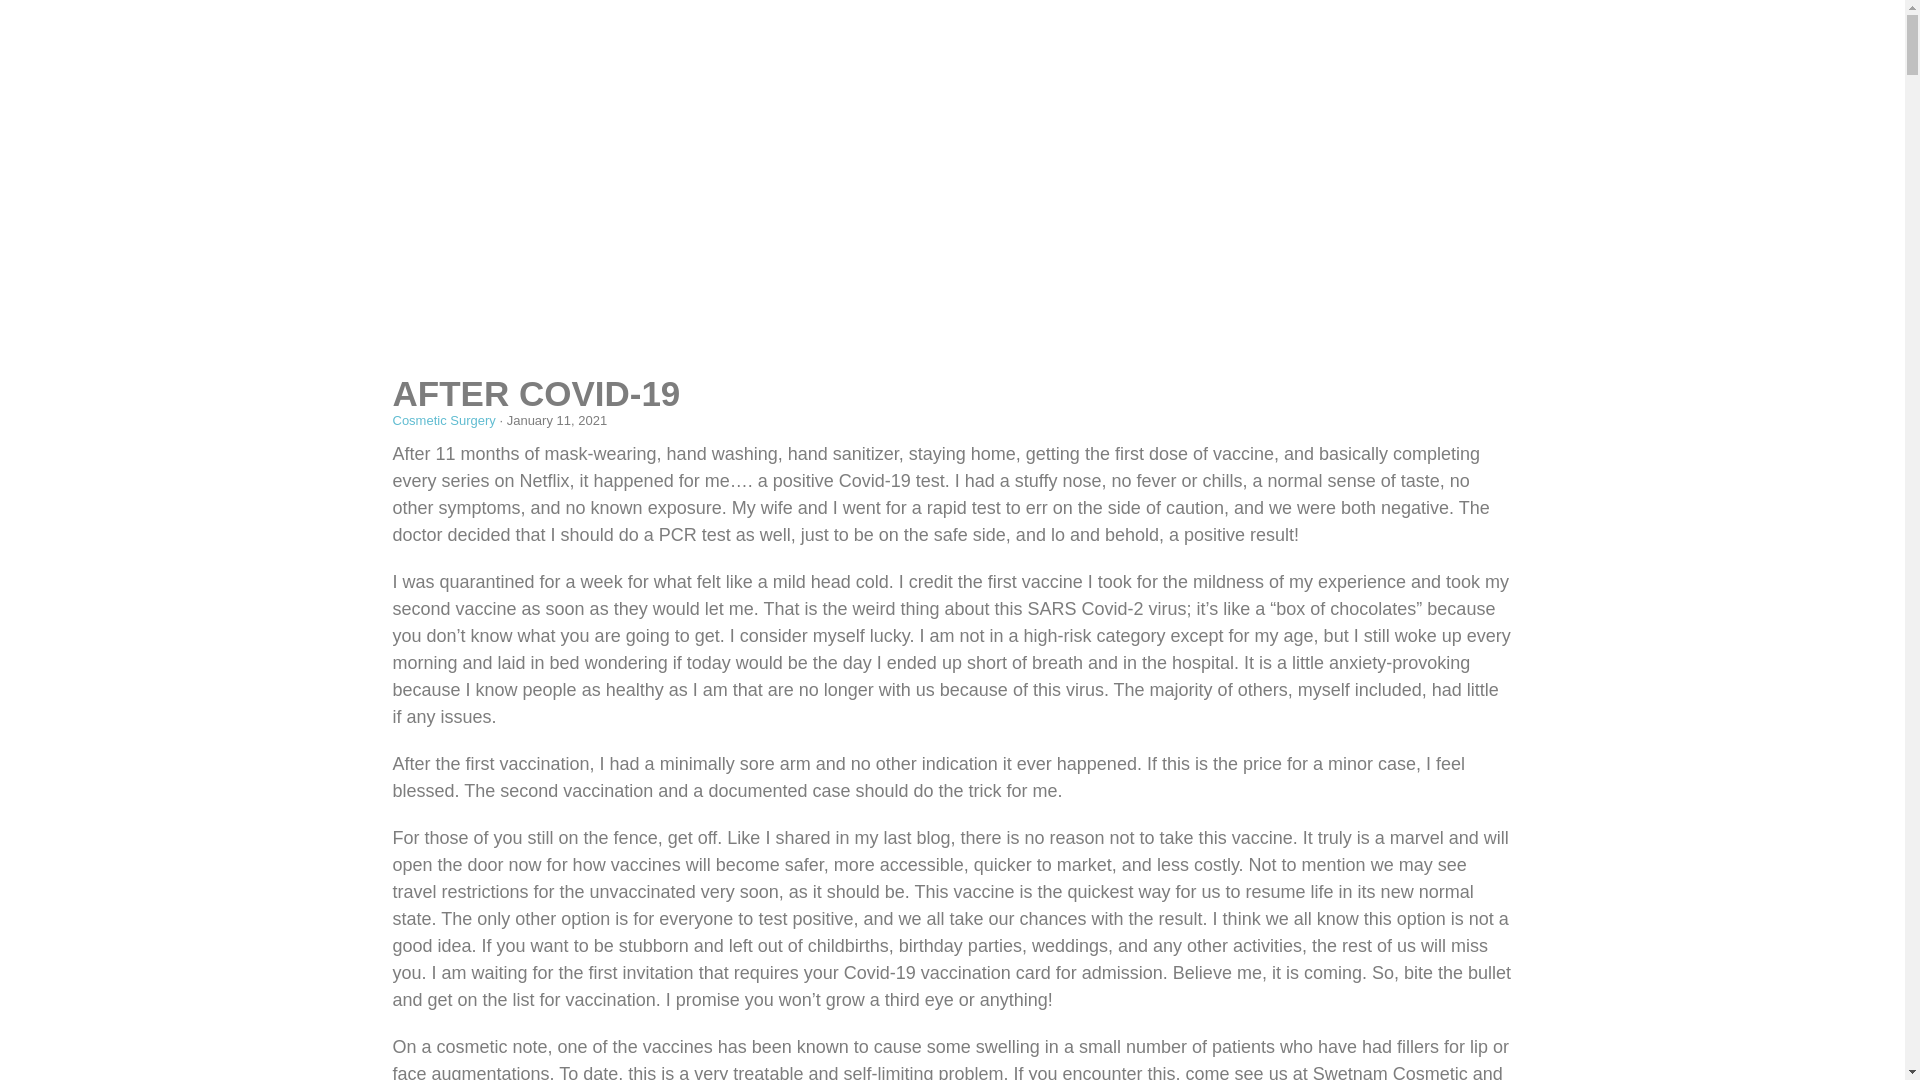 The height and width of the screenshot is (1080, 1920). I want to click on Spanish, so click(1434, 11).